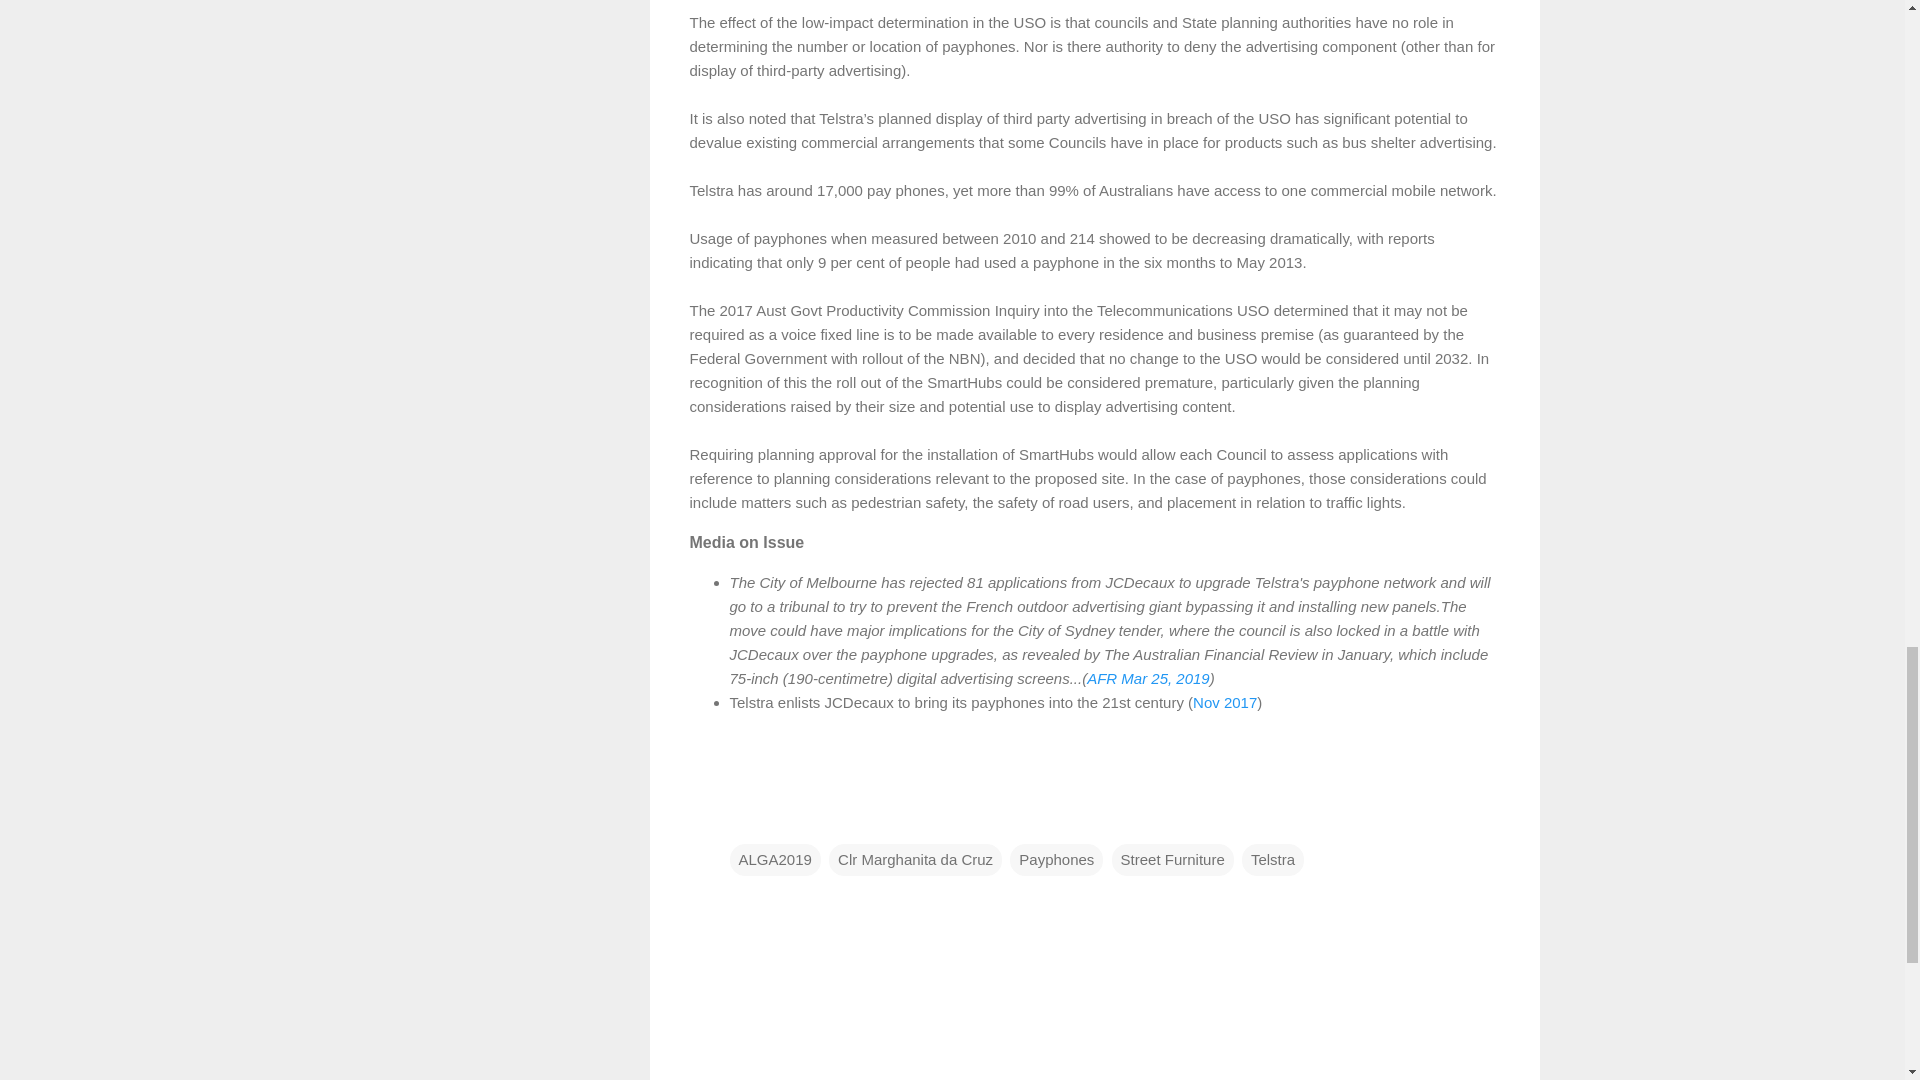 This screenshot has width=1920, height=1080. I want to click on AFR, so click(1104, 678).